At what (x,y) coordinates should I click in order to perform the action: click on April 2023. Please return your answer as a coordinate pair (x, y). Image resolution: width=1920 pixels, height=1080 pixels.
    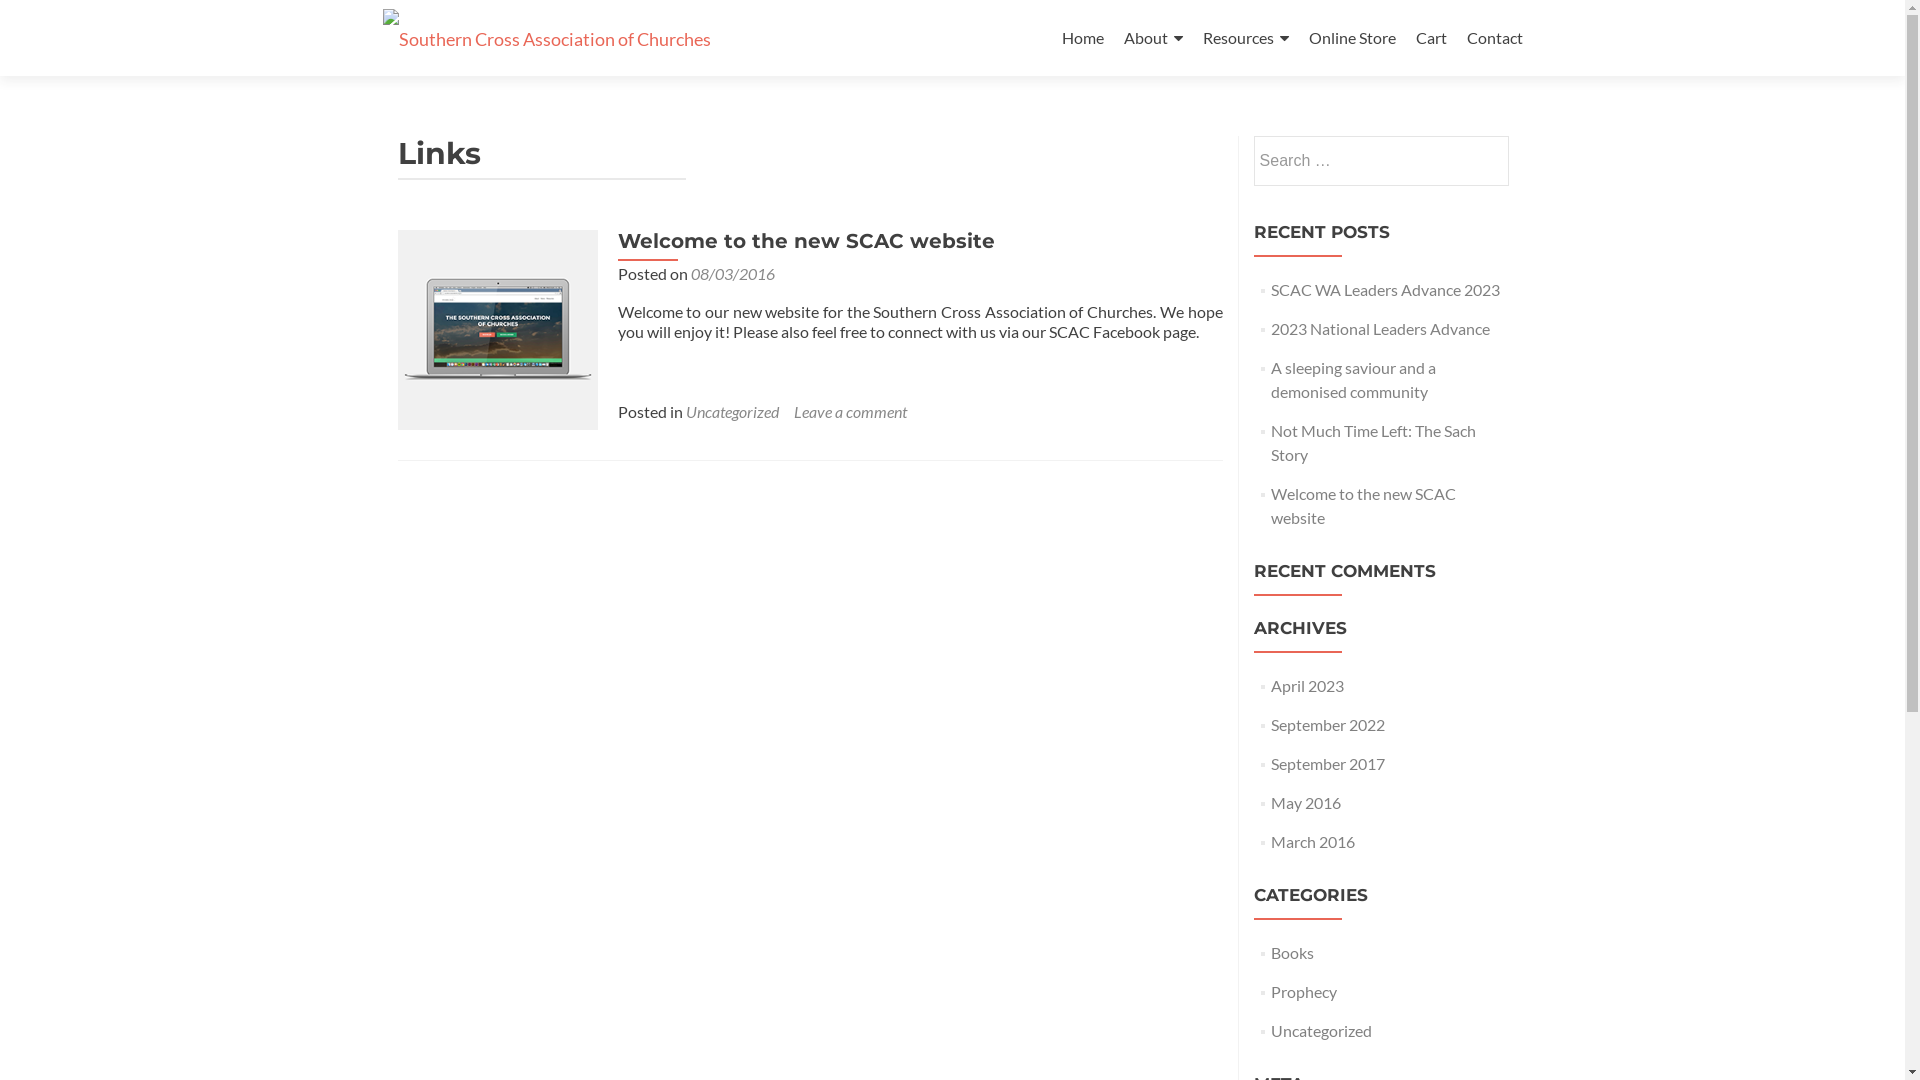
    Looking at the image, I should click on (1308, 686).